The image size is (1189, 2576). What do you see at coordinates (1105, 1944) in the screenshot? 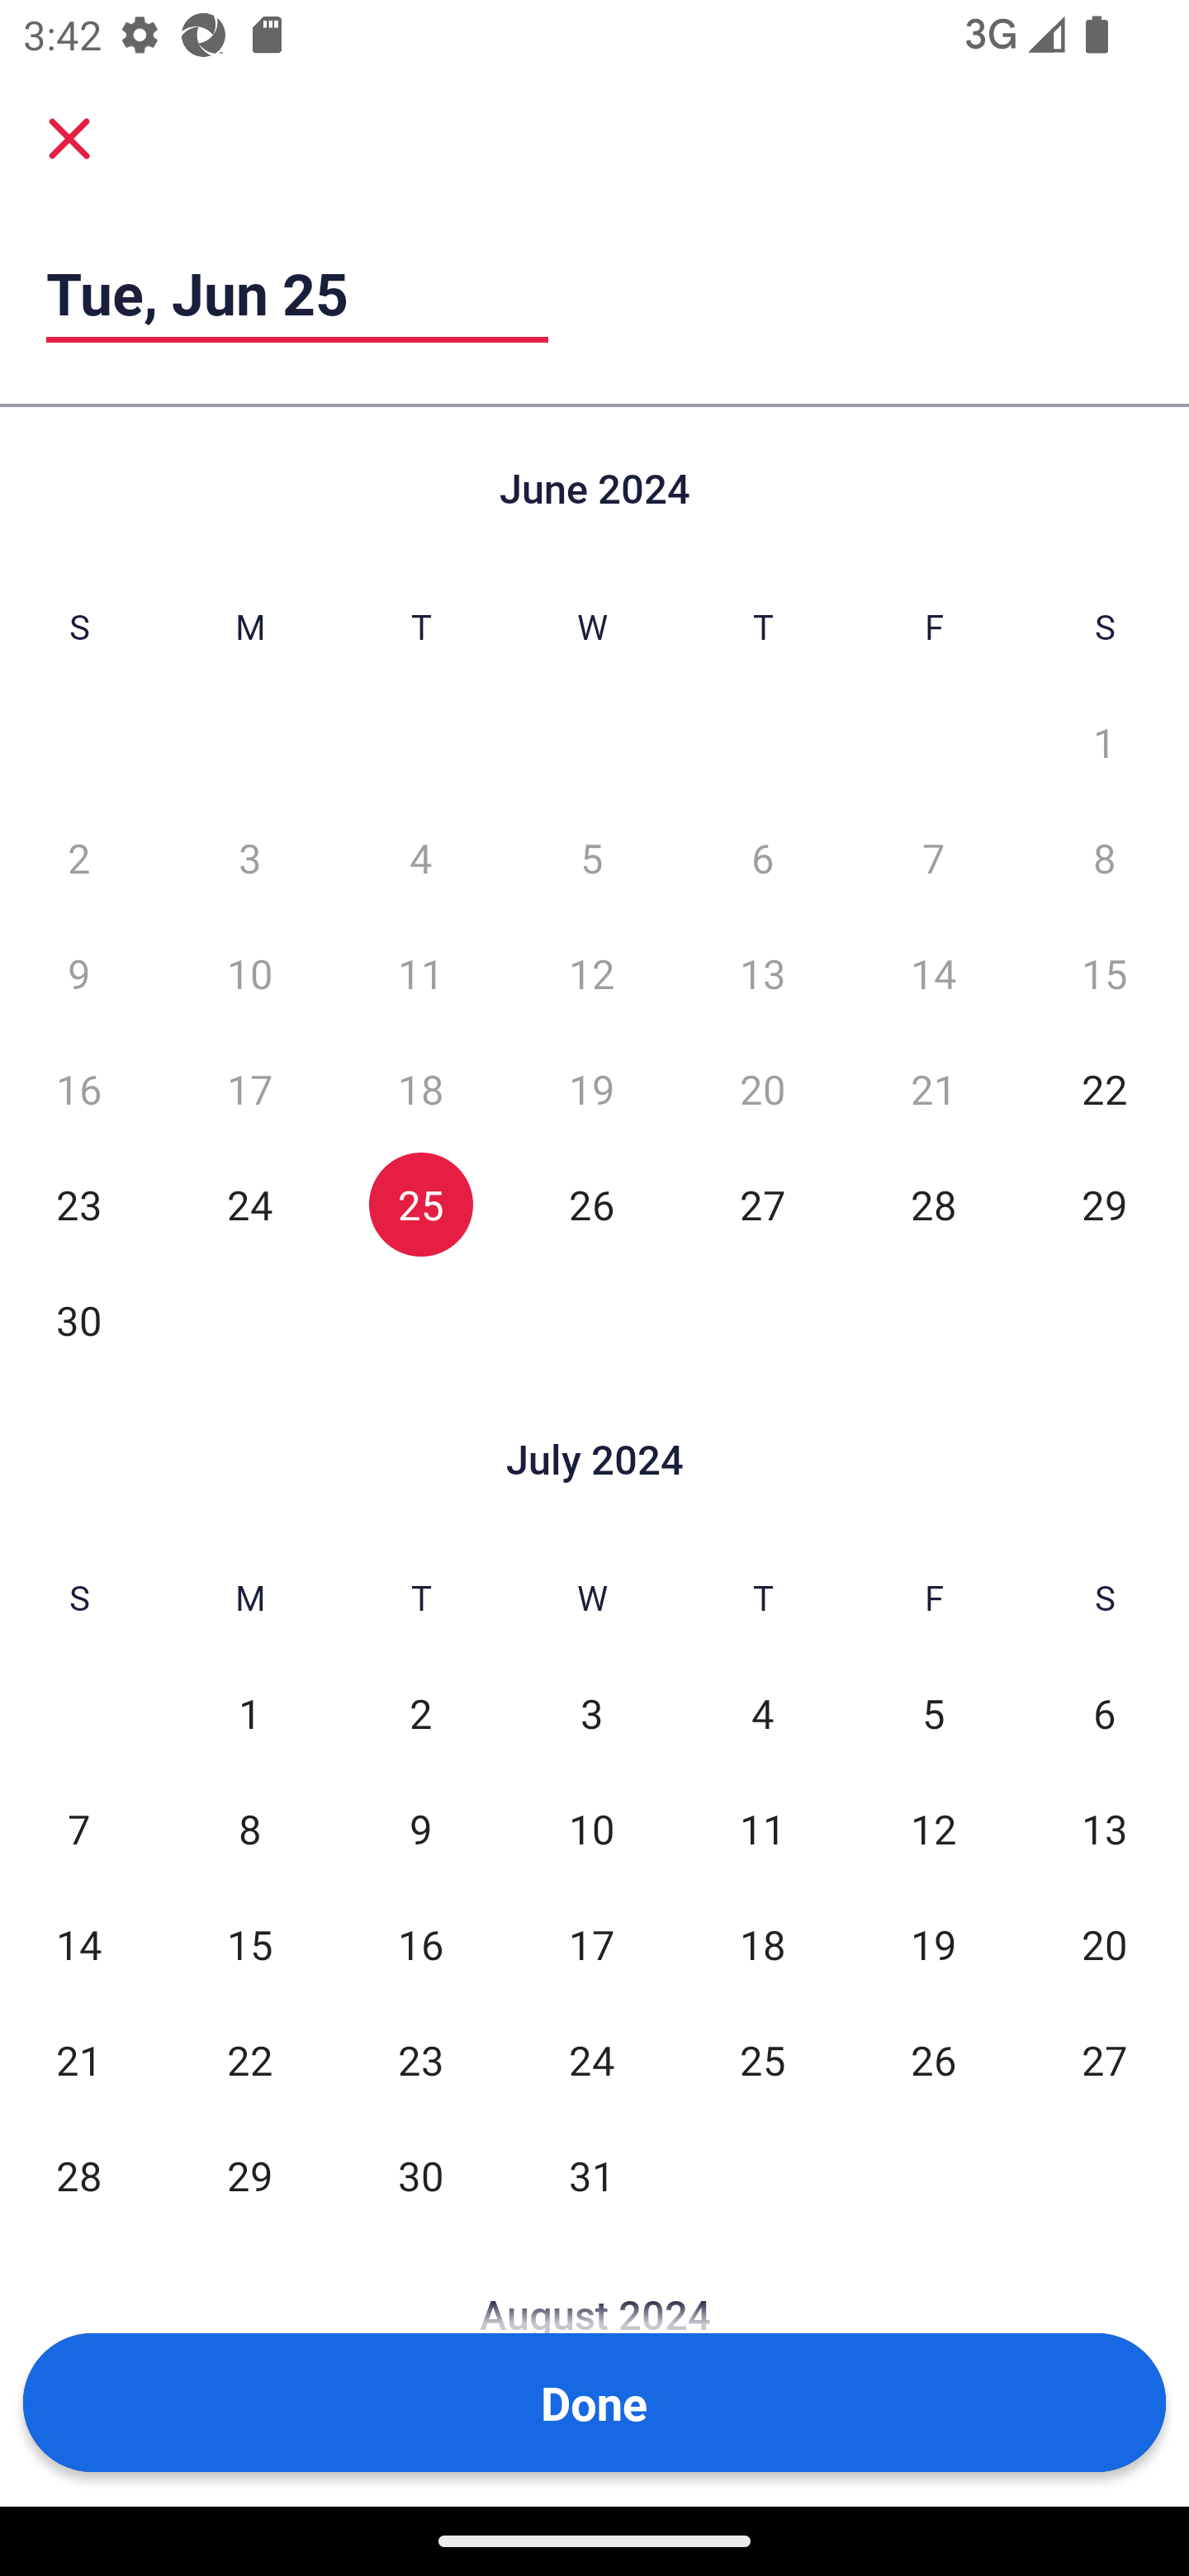
I see `20 Sat, Jul 20, Not Selected` at bounding box center [1105, 1944].